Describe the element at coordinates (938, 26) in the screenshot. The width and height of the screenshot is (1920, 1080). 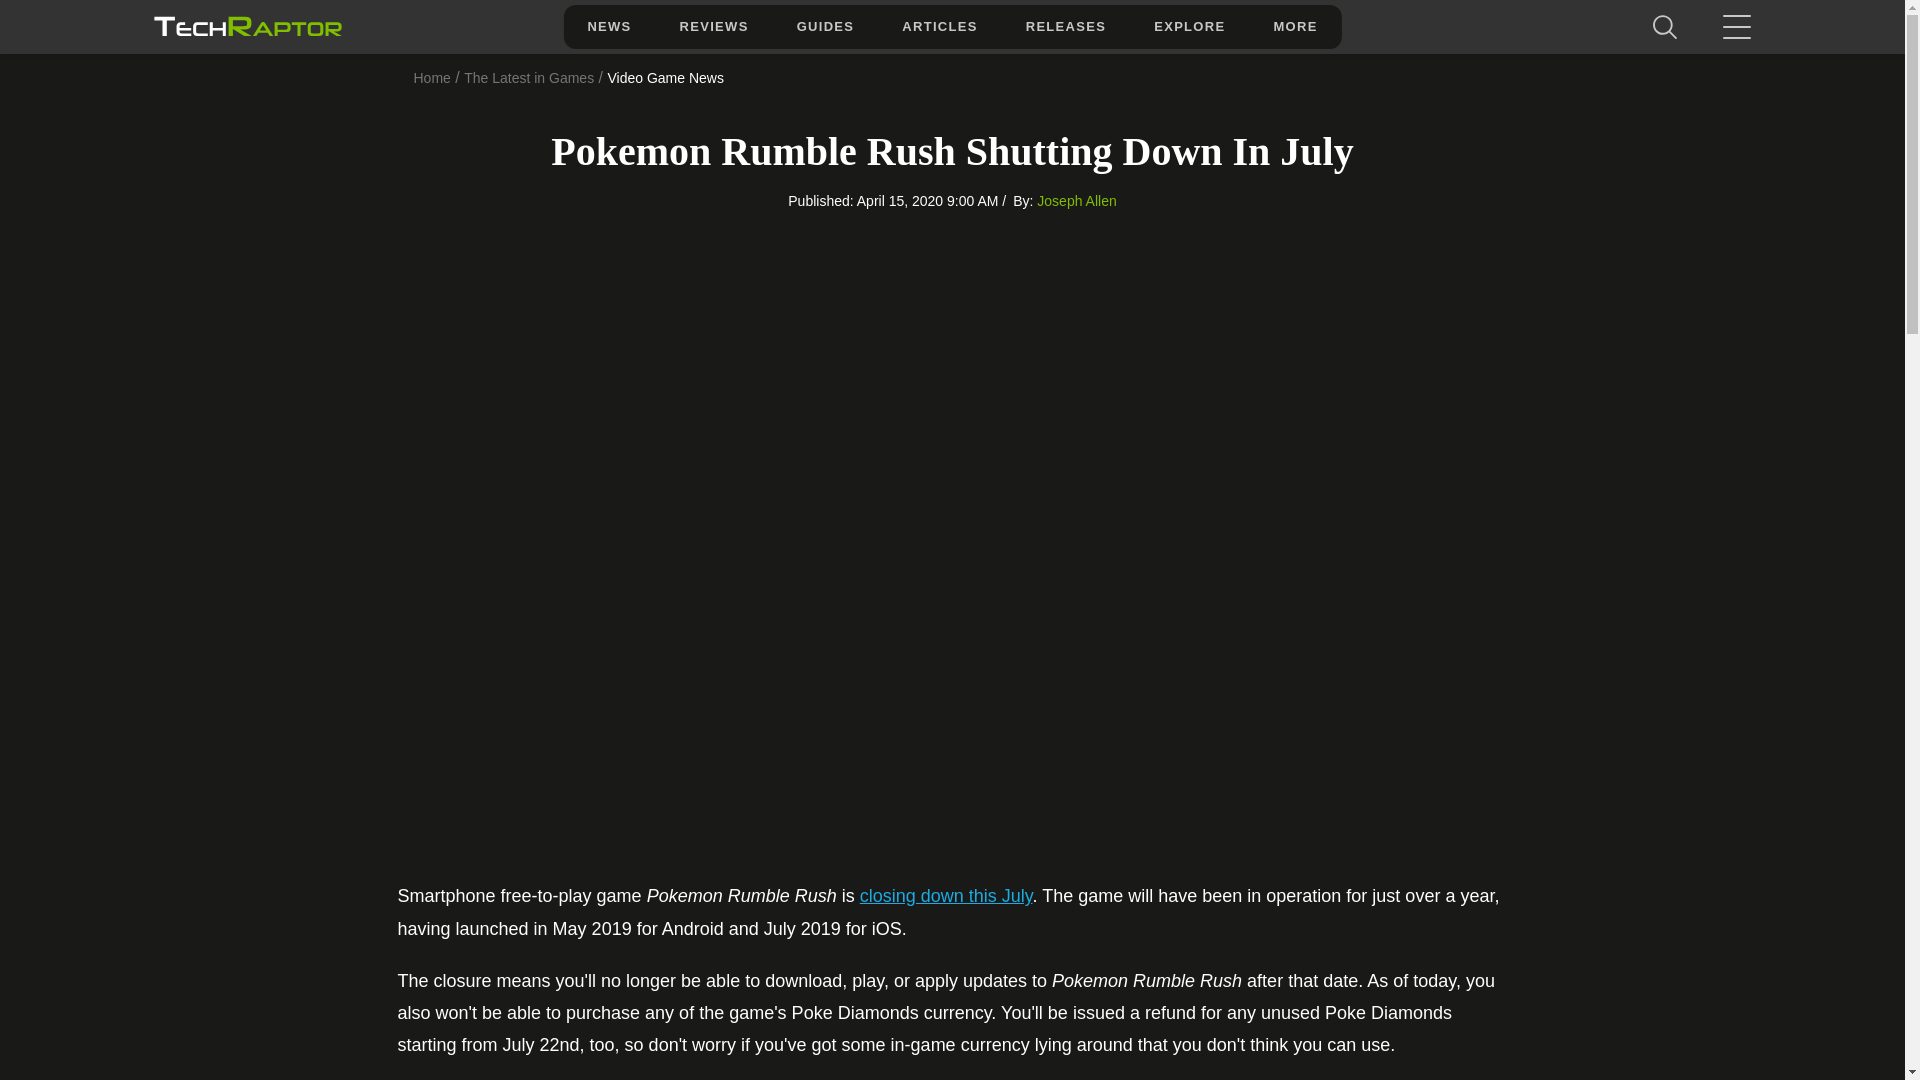
I see `ARTICLES` at that location.